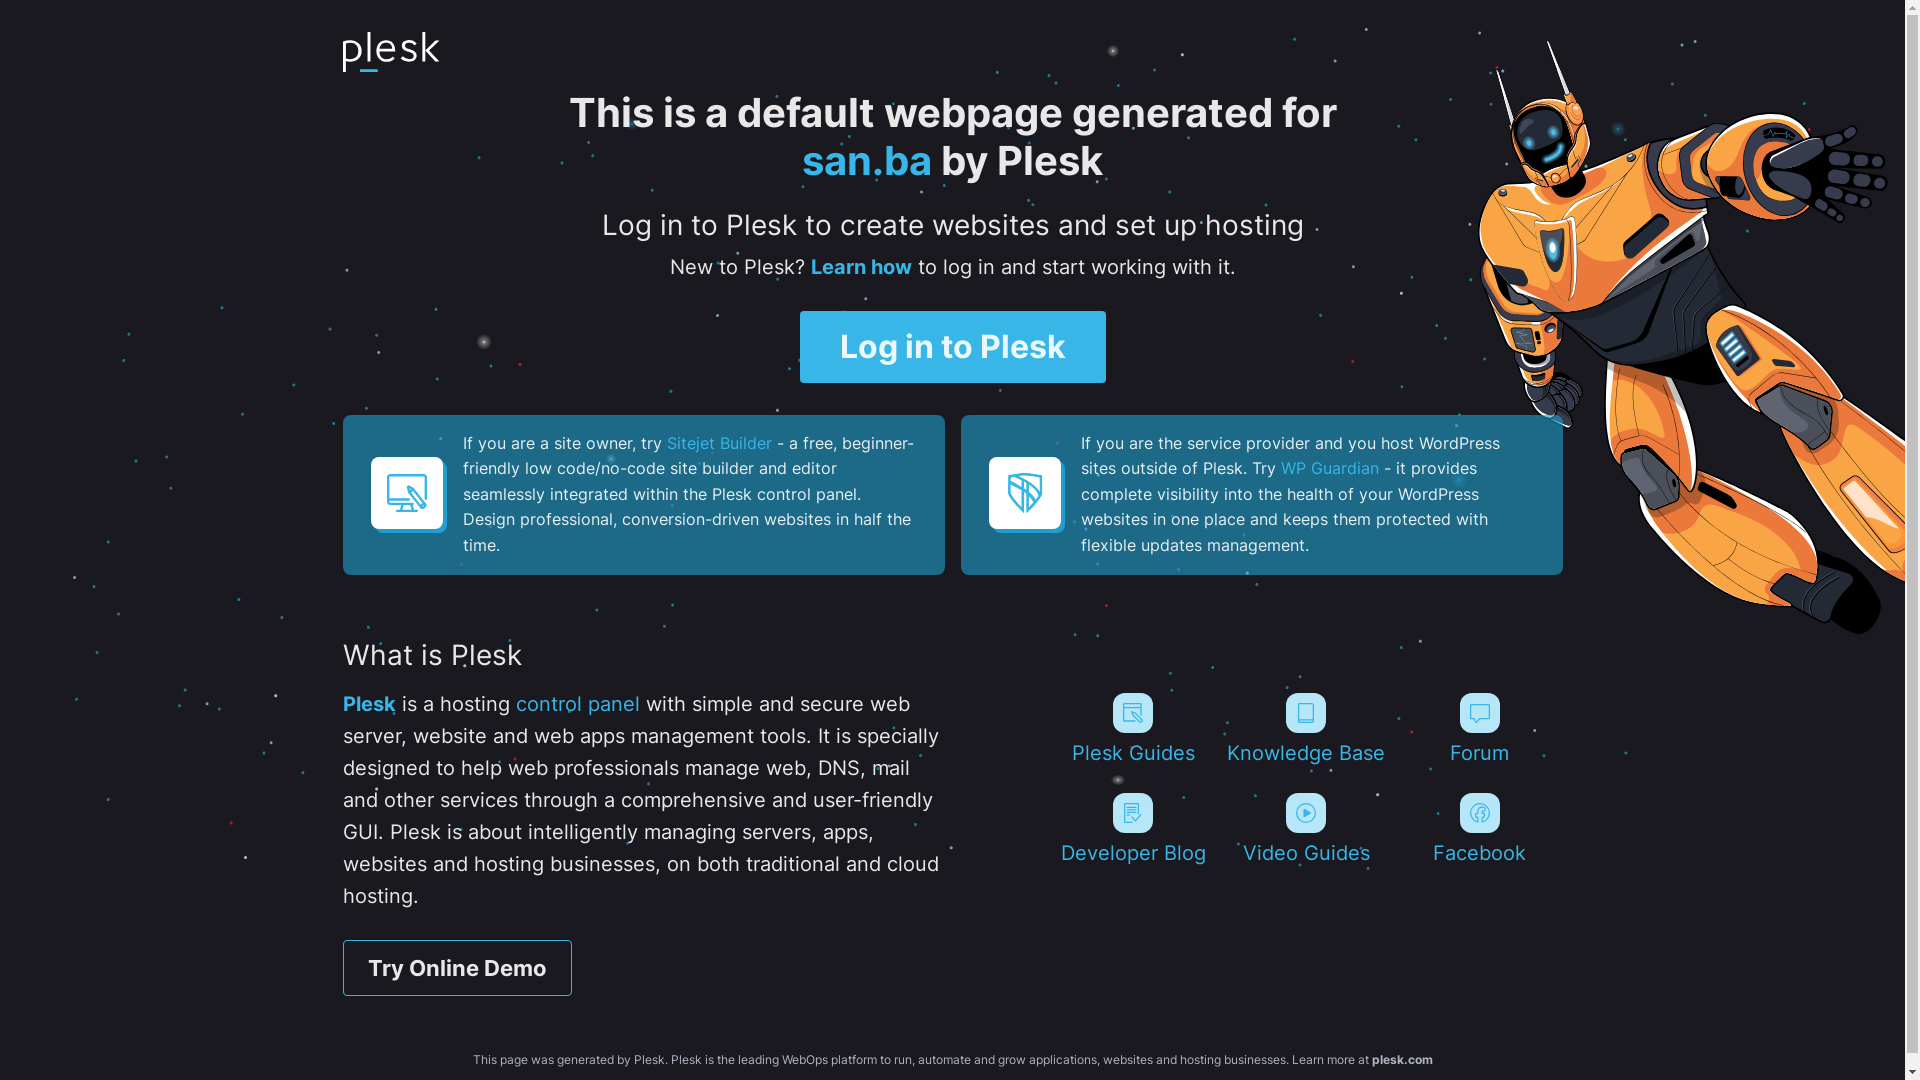 Image resolution: width=1920 pixels, height=1080 pixels. What do you see at coordinates (1480, 829) in the screenshot?
I see `Facebook` at bounding box center [1480, 829].